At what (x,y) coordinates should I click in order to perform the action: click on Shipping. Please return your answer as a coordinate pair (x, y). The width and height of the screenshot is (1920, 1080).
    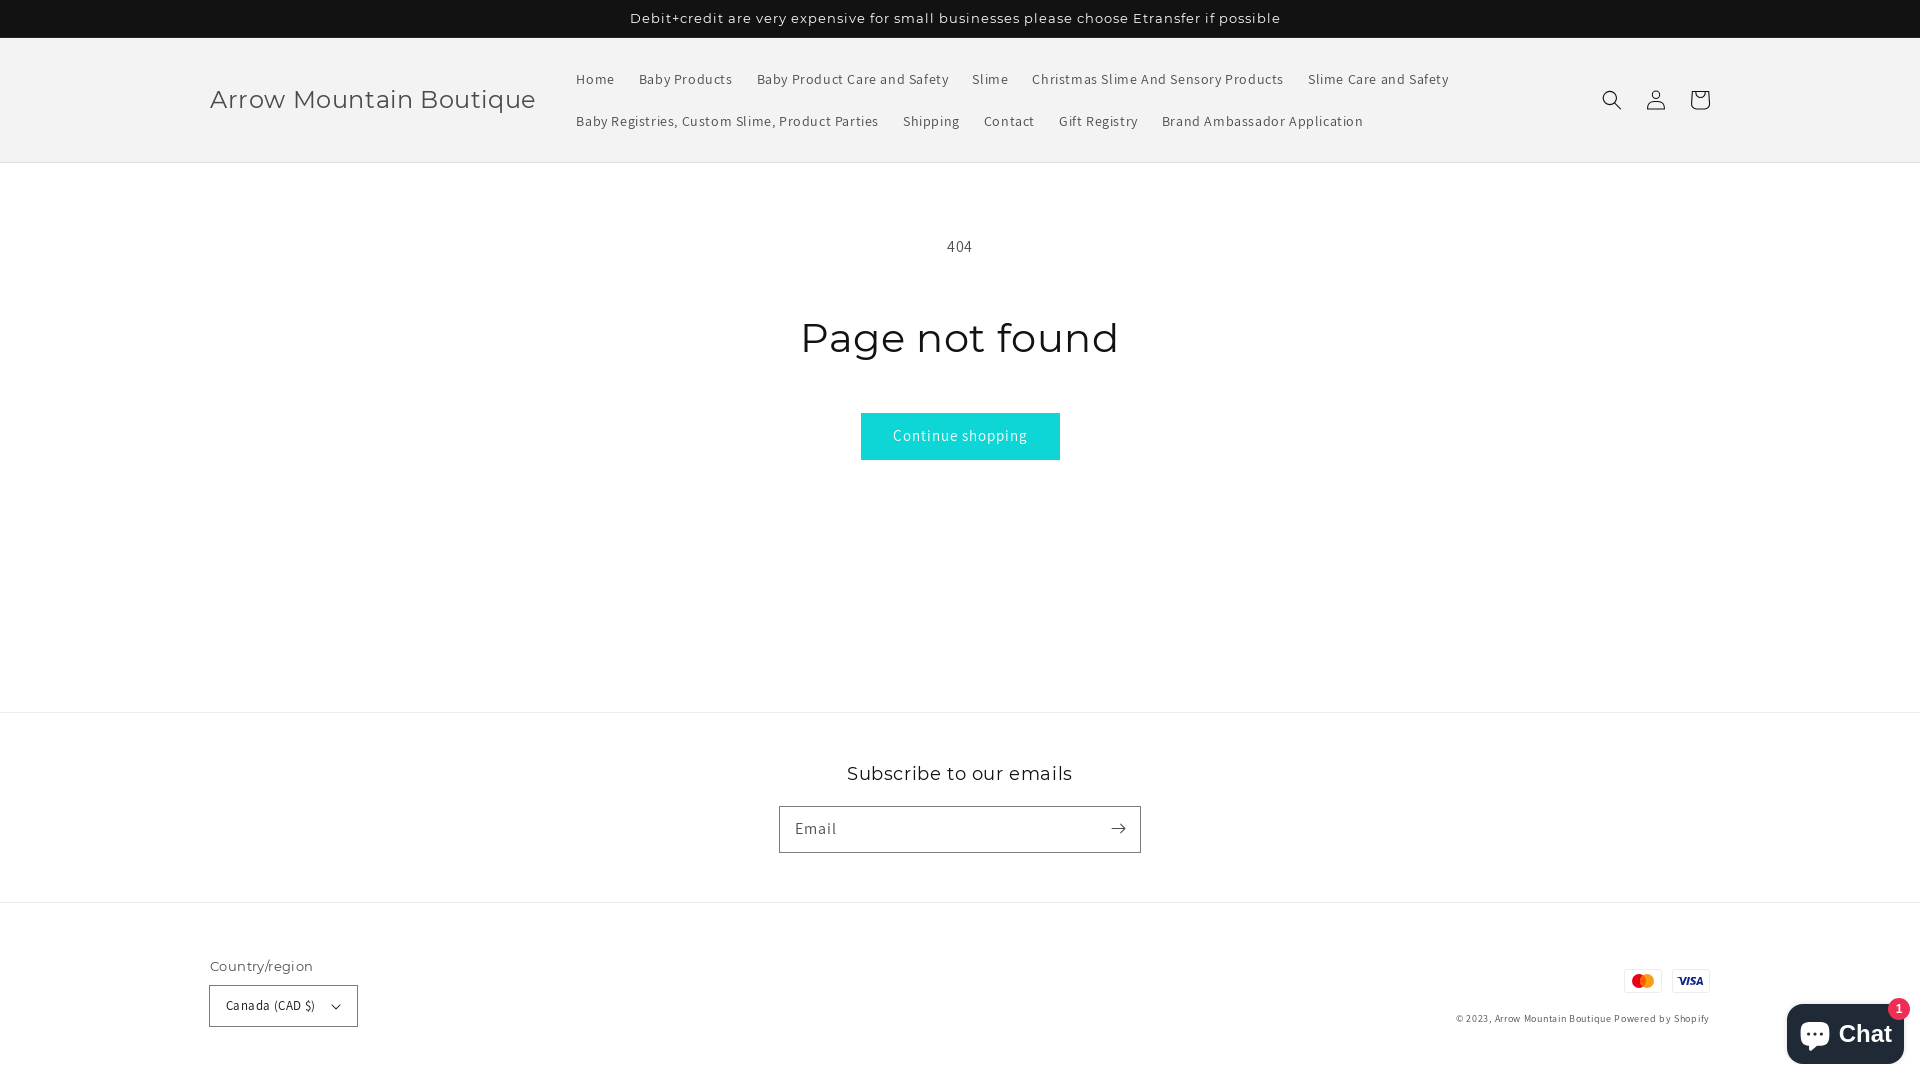
    Looking at the image, I should click on (932, 121).